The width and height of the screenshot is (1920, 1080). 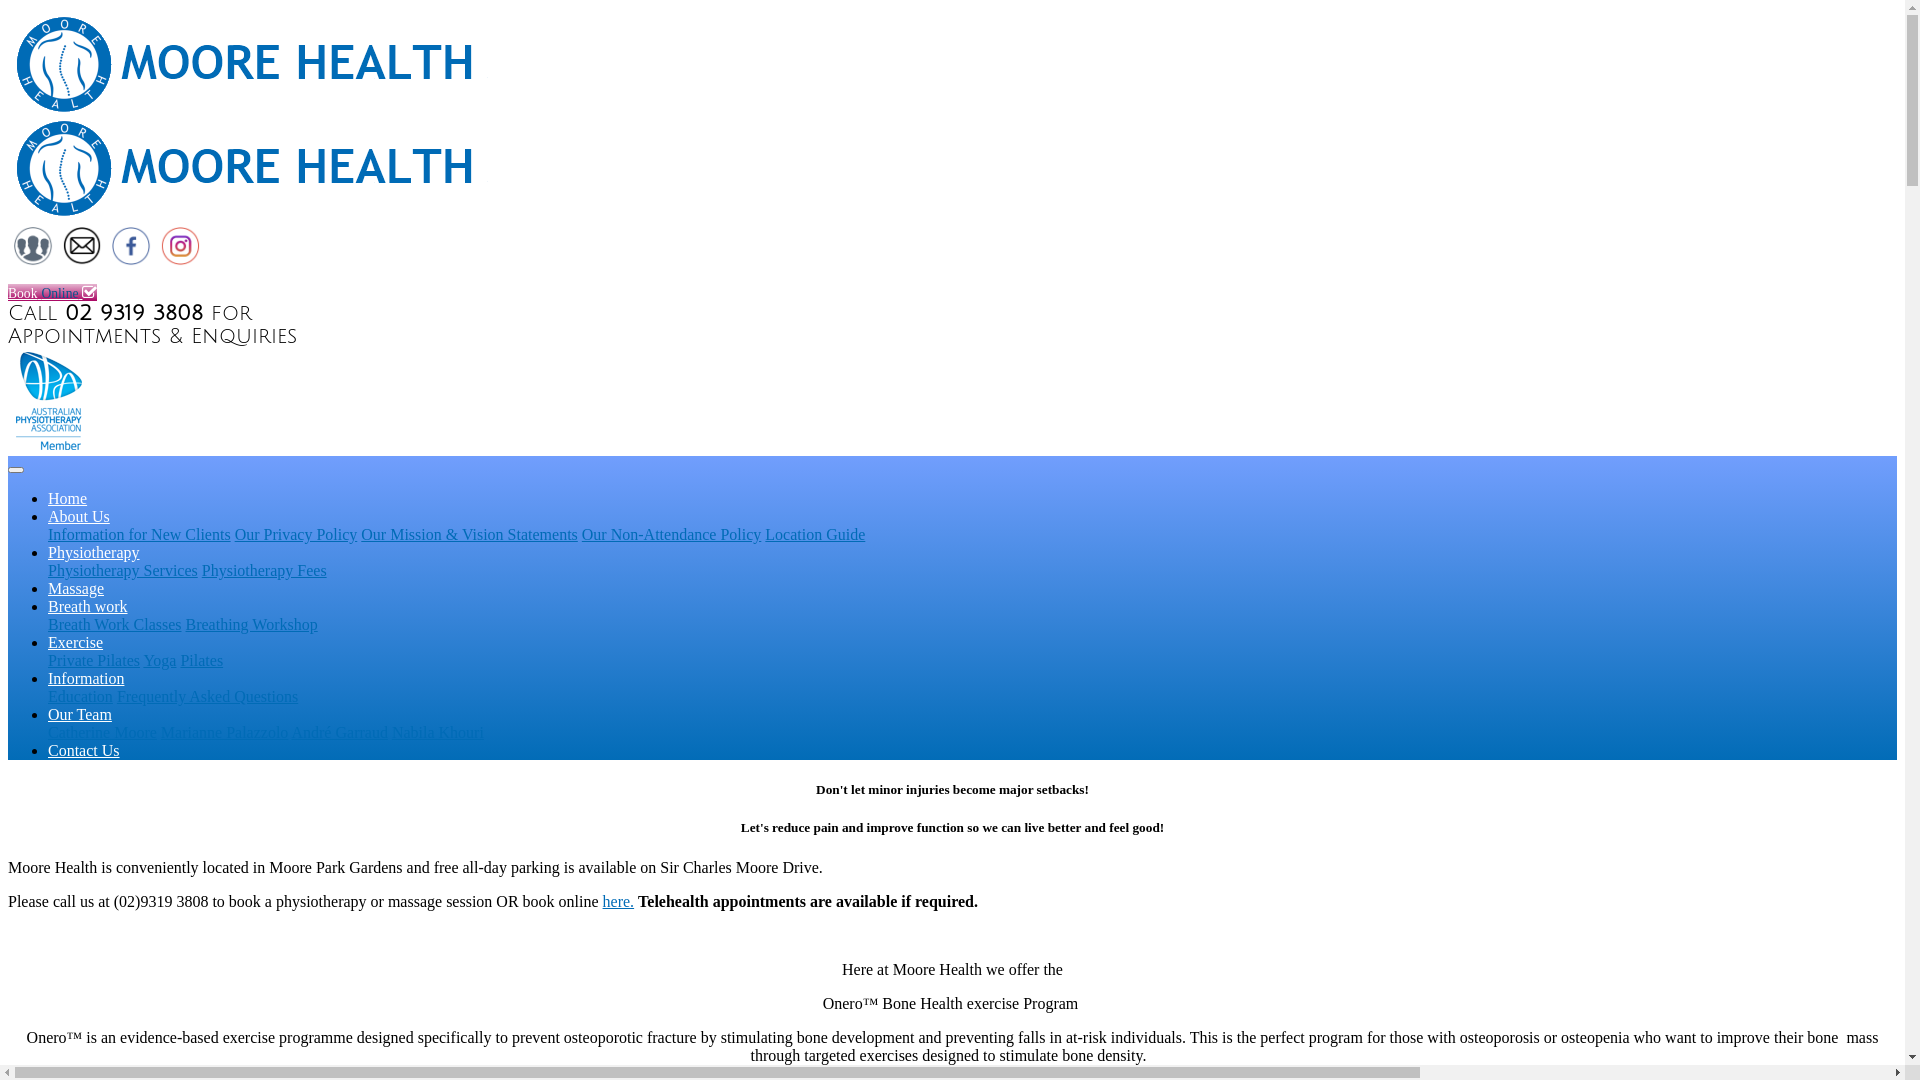 What do you see at coordinates (115, 624) in the screenshot?
I see `Breath Work Classes` at bounding box center [115, 624].